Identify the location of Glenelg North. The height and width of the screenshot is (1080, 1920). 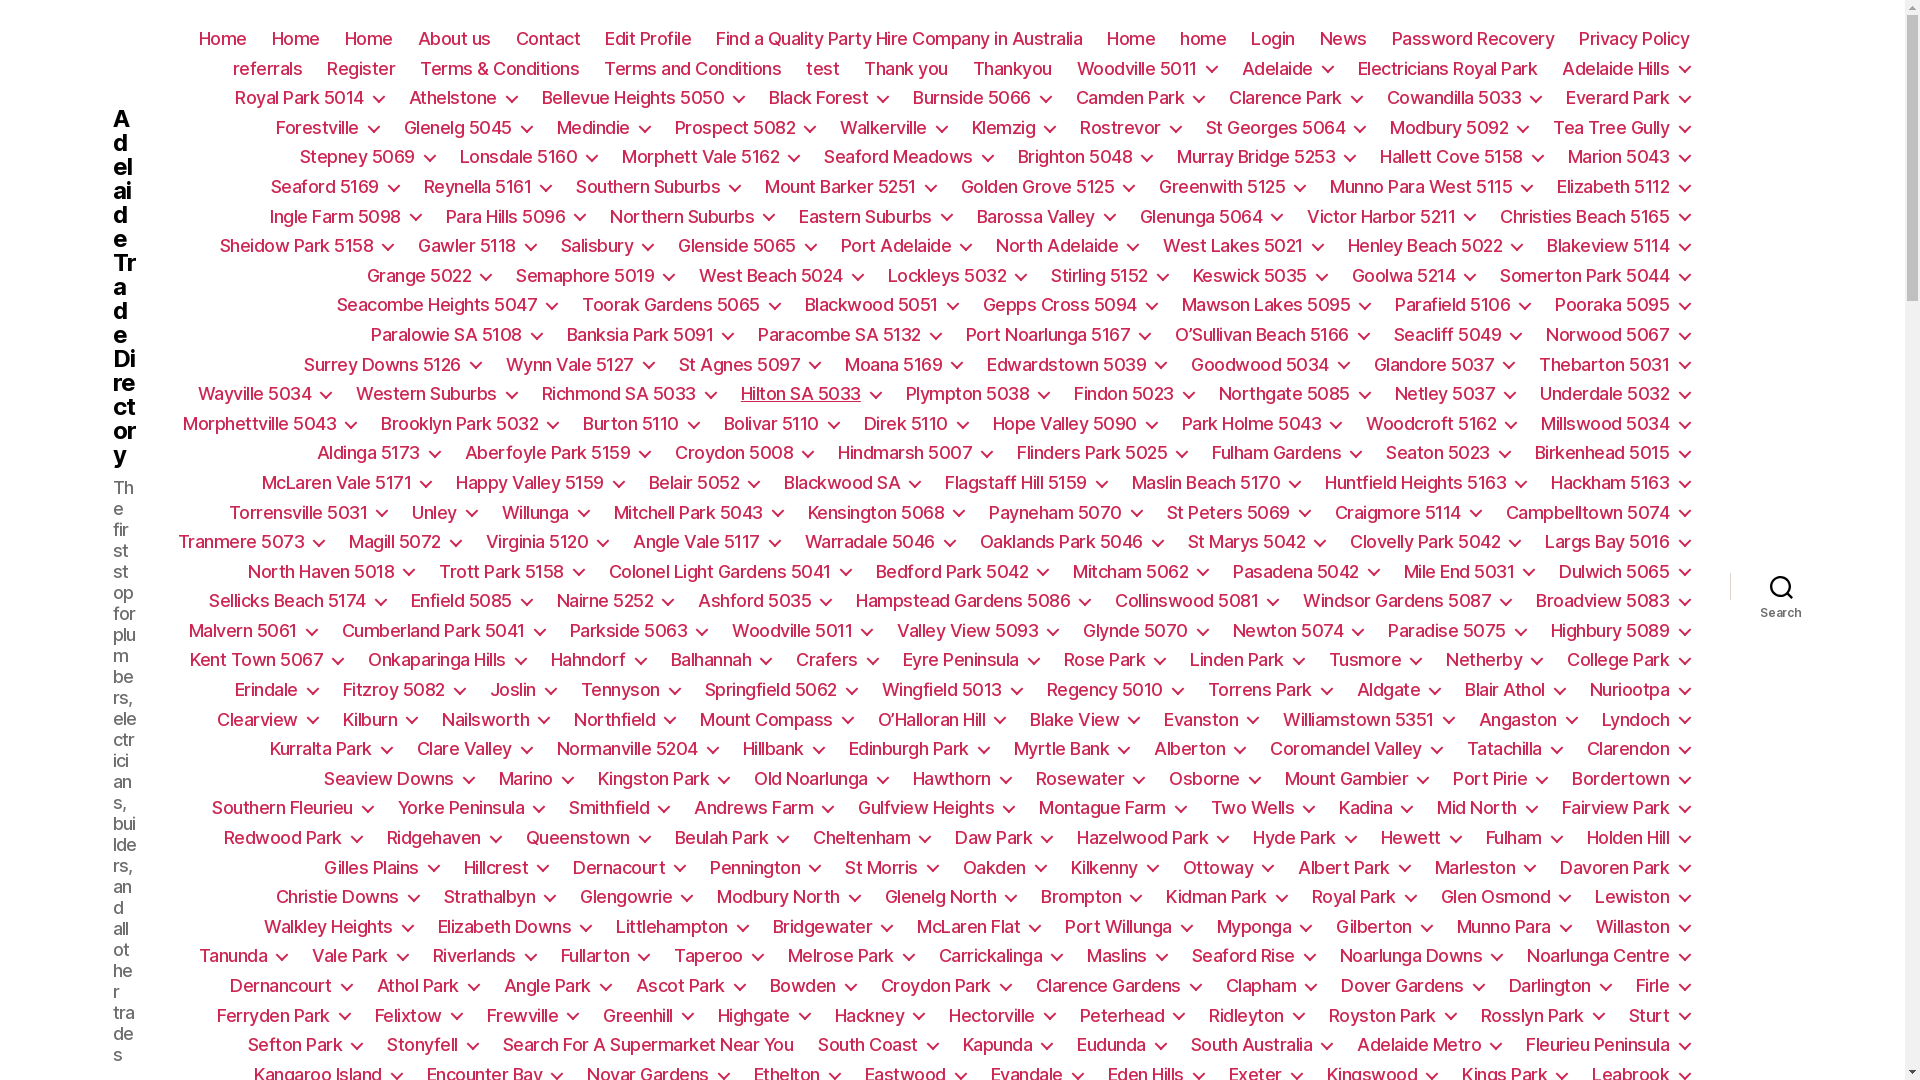
(951, 897).